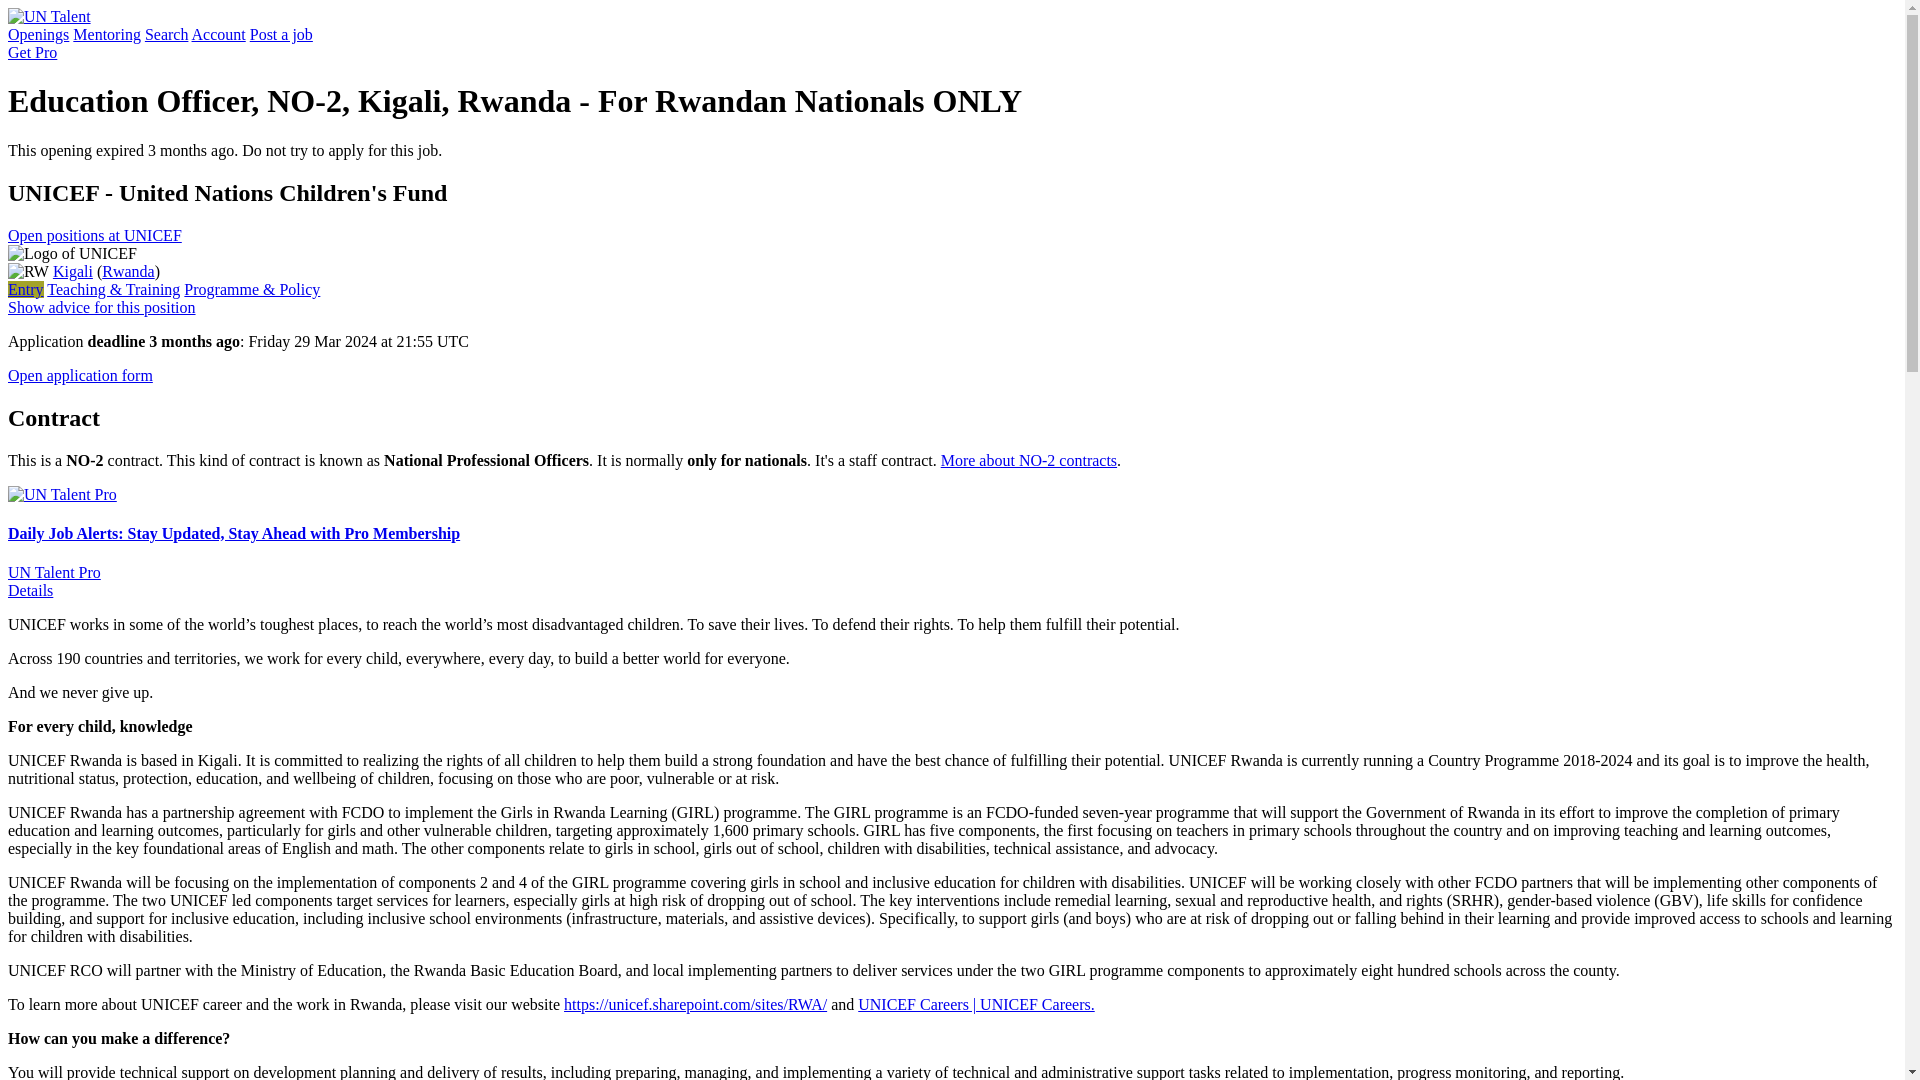 The width and height of the screenshot is (1920, 1080). I want to click on Rwanda, so click(127, 271).